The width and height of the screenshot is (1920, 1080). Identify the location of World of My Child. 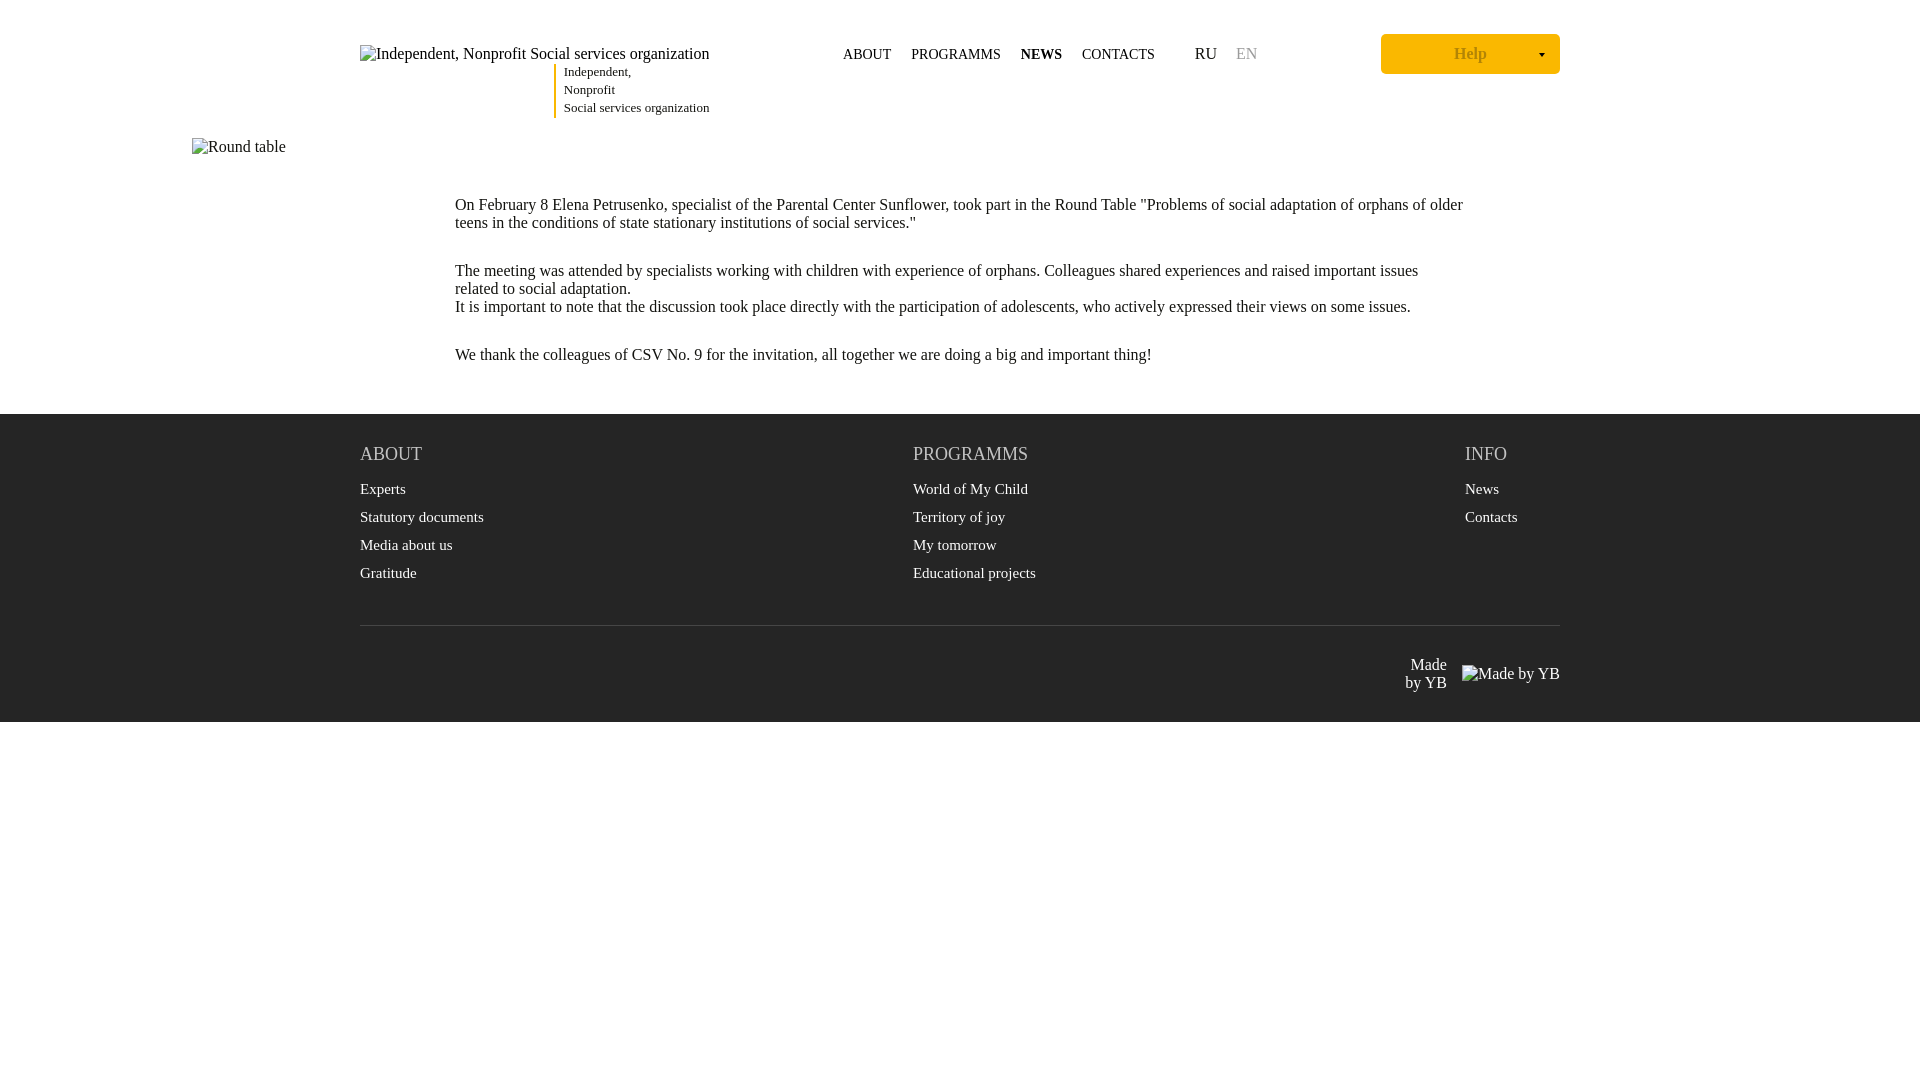
(958, 516).